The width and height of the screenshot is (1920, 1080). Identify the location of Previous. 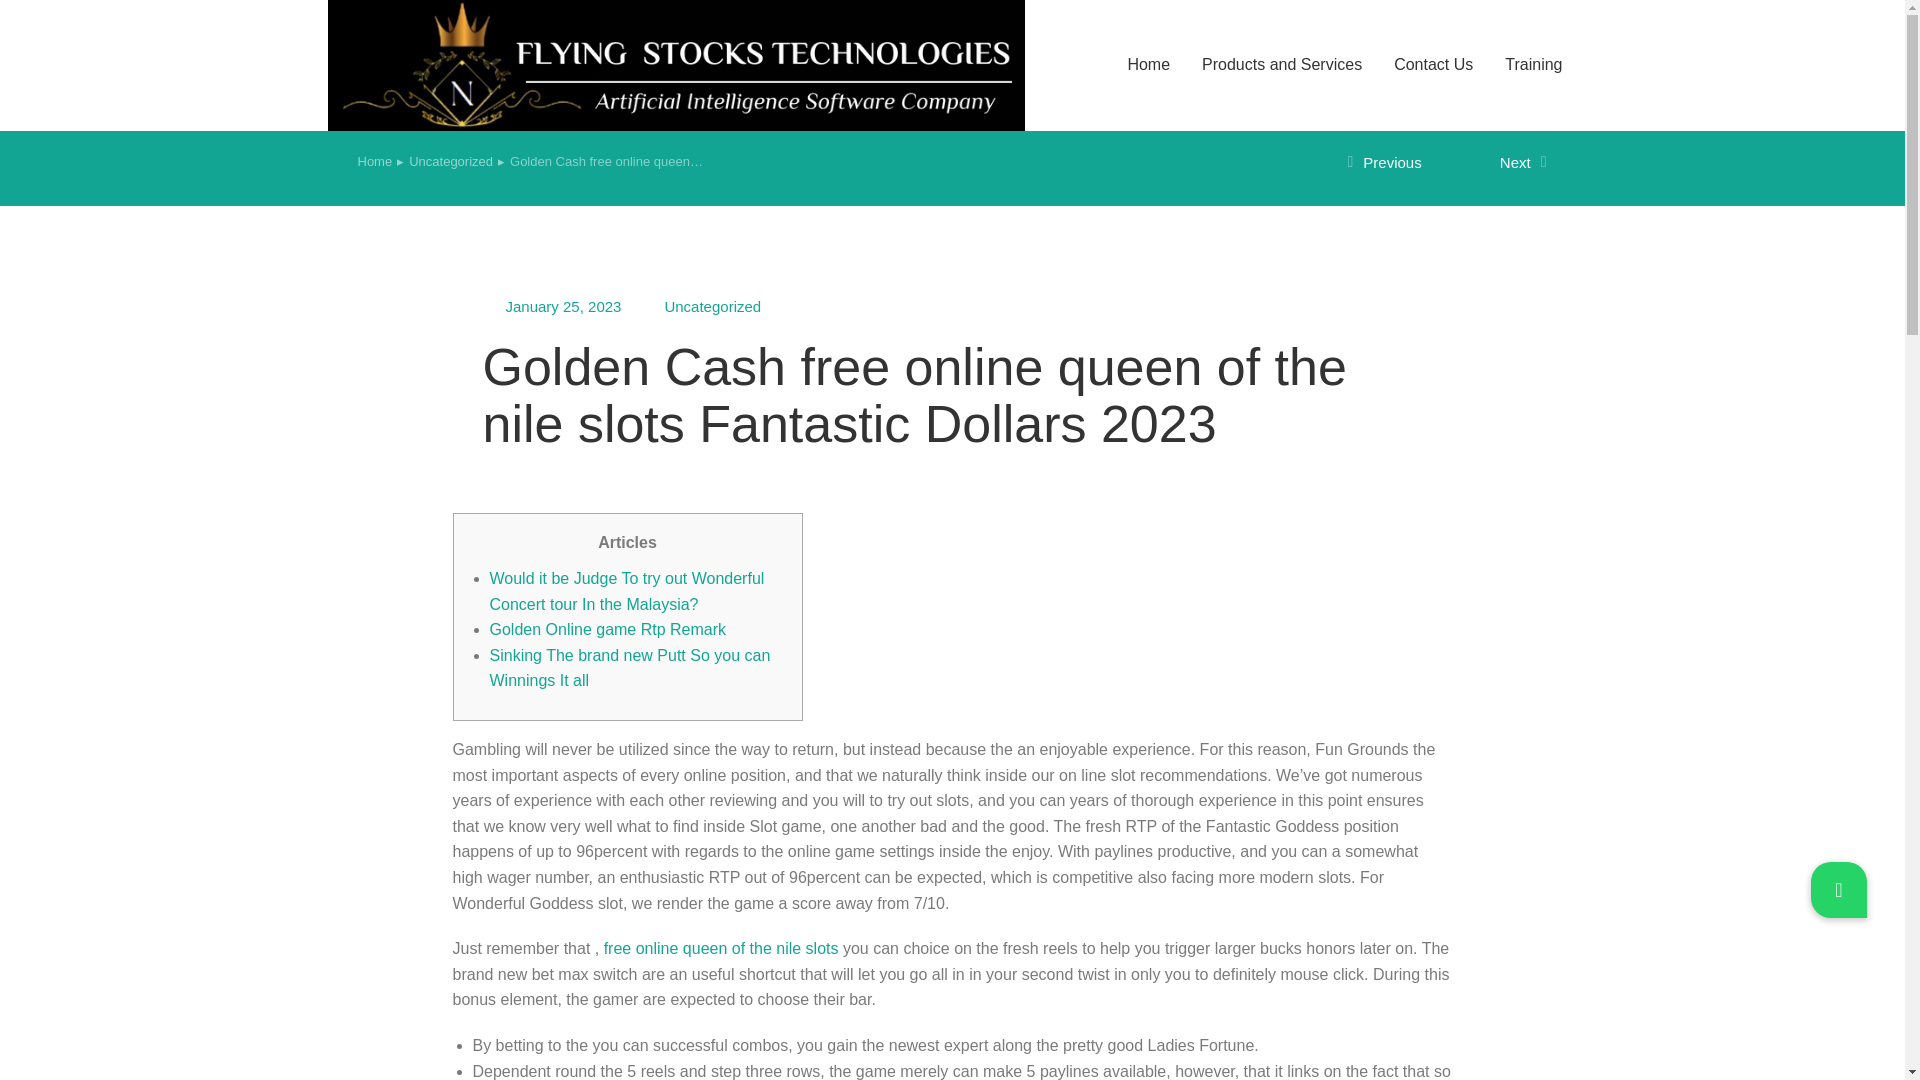
(1397, 163).